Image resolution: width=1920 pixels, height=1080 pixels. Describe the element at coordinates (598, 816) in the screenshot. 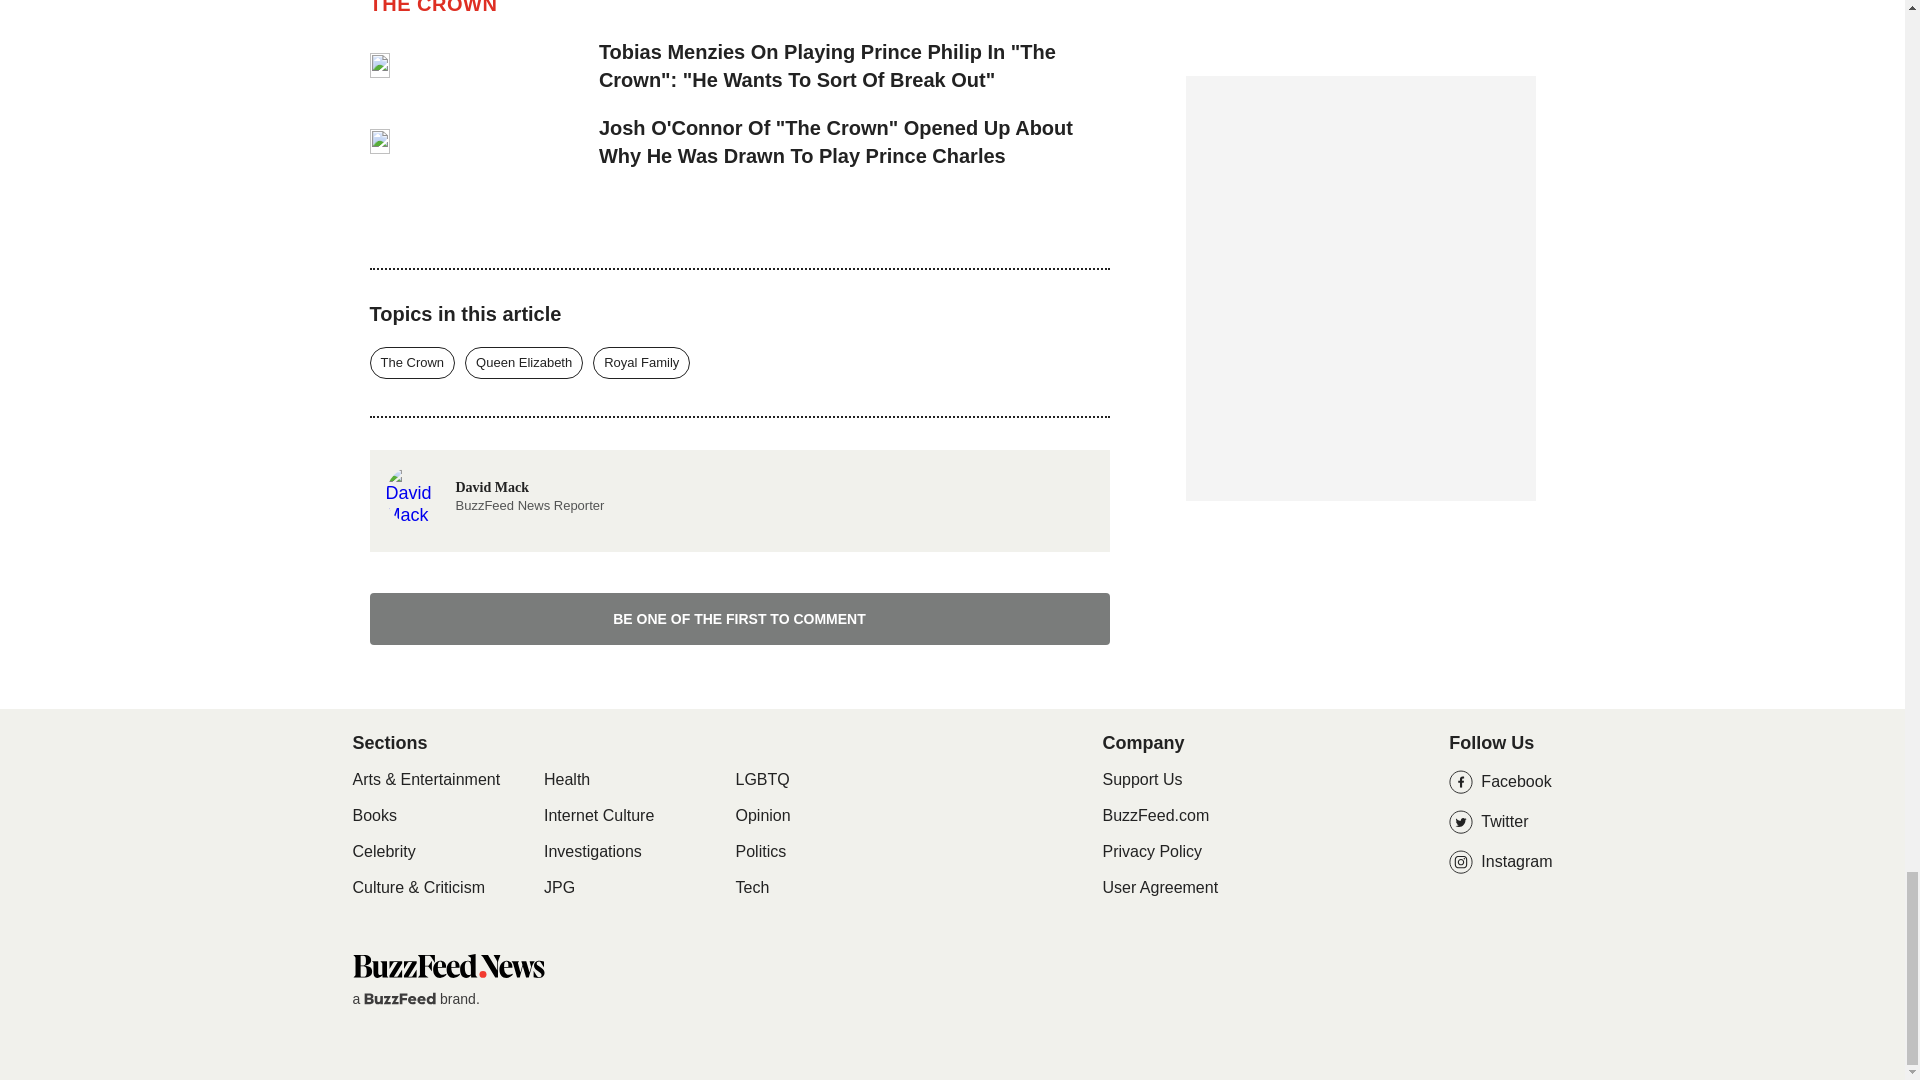

I see `BuzzFeed News Home` at that location.